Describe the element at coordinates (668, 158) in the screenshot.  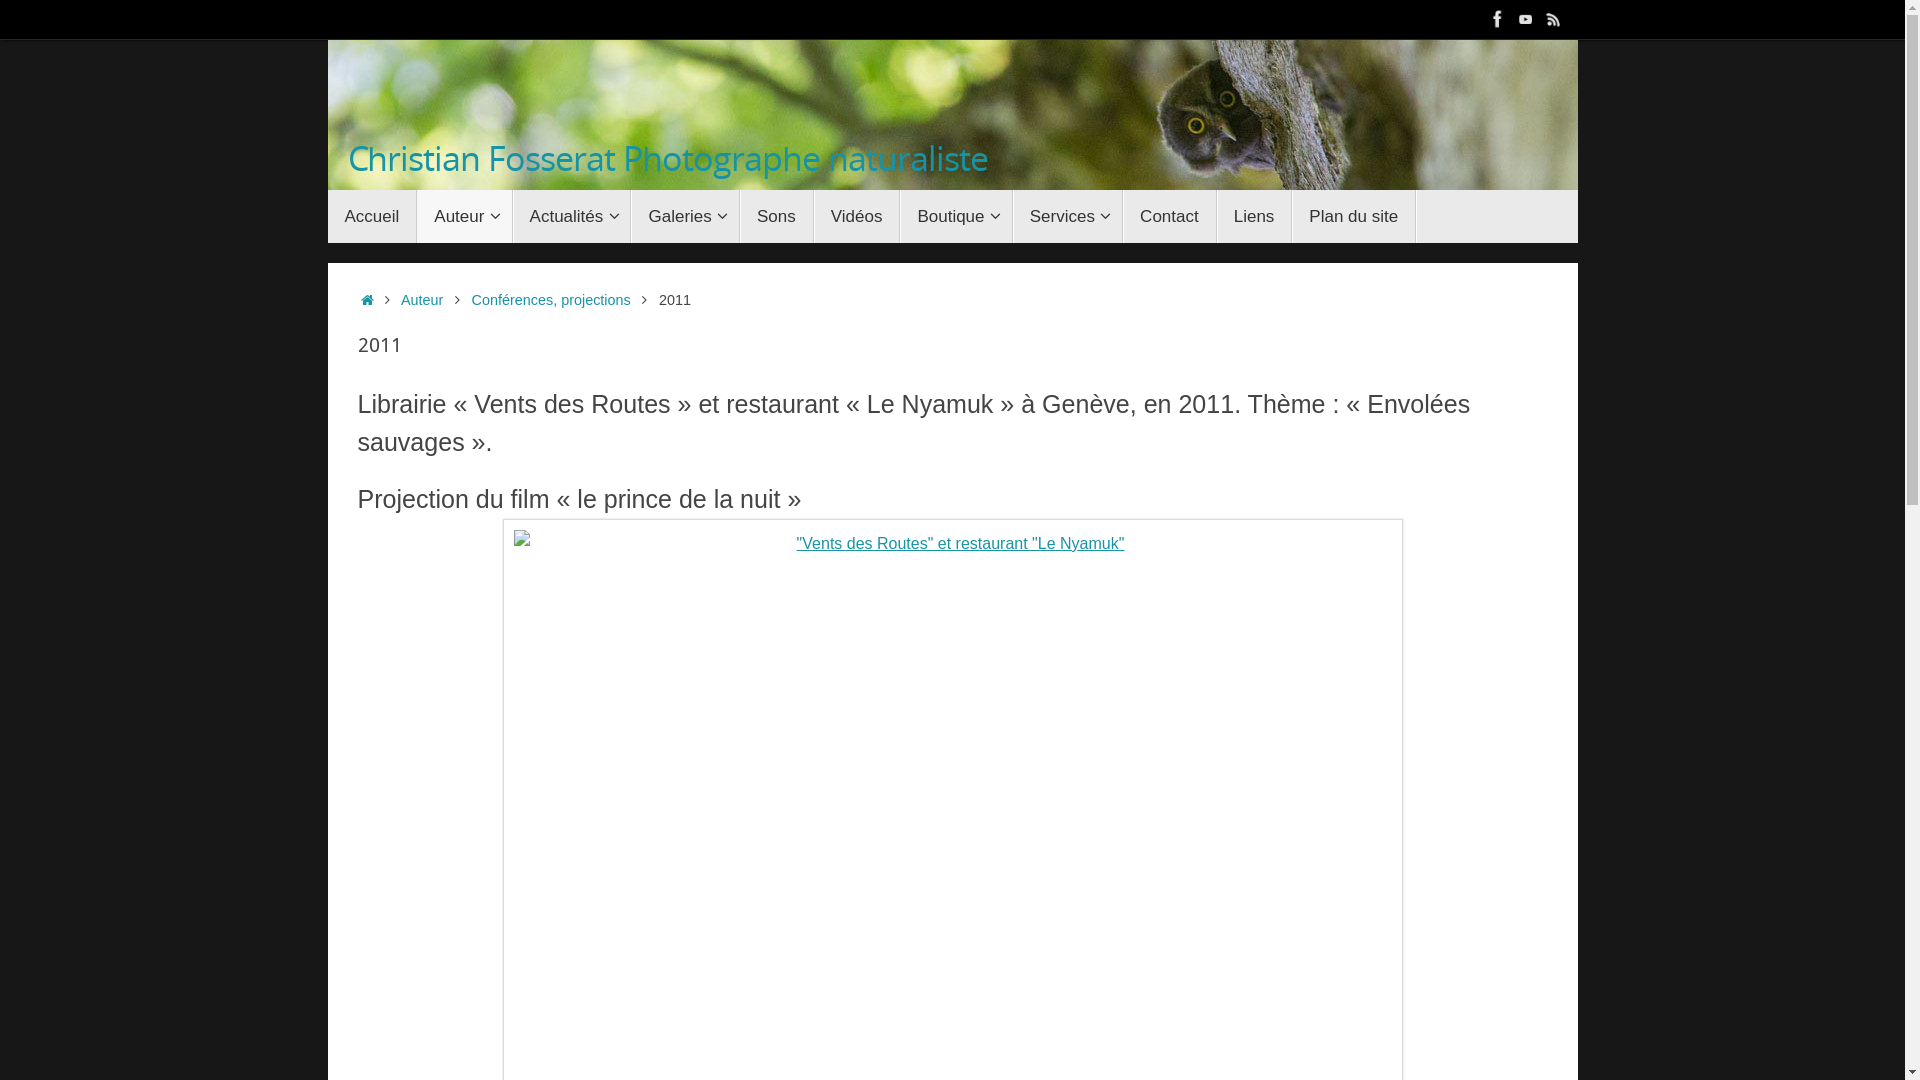
I see `Christian Fosserat Photographe naturaliste` at that location.